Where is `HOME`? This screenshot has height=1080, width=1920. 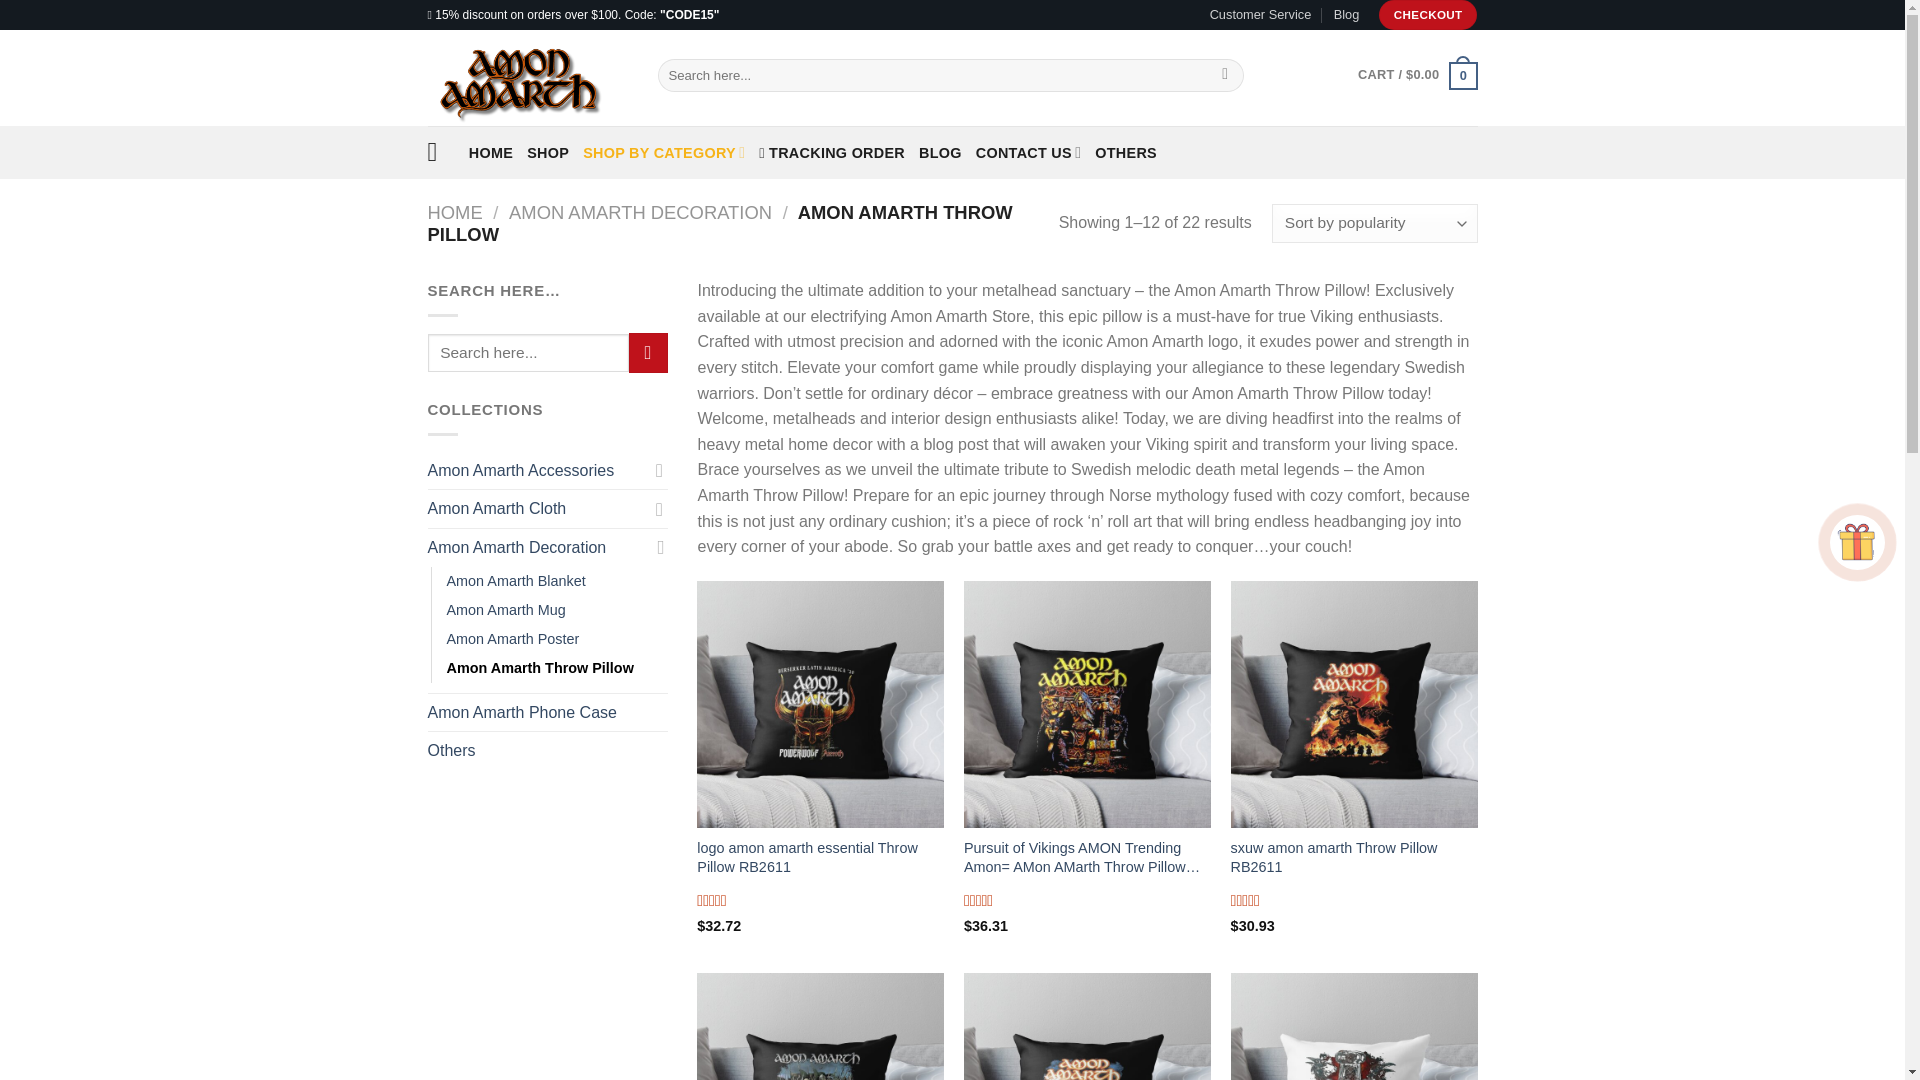
HOME is located at coordinates (490, 152).